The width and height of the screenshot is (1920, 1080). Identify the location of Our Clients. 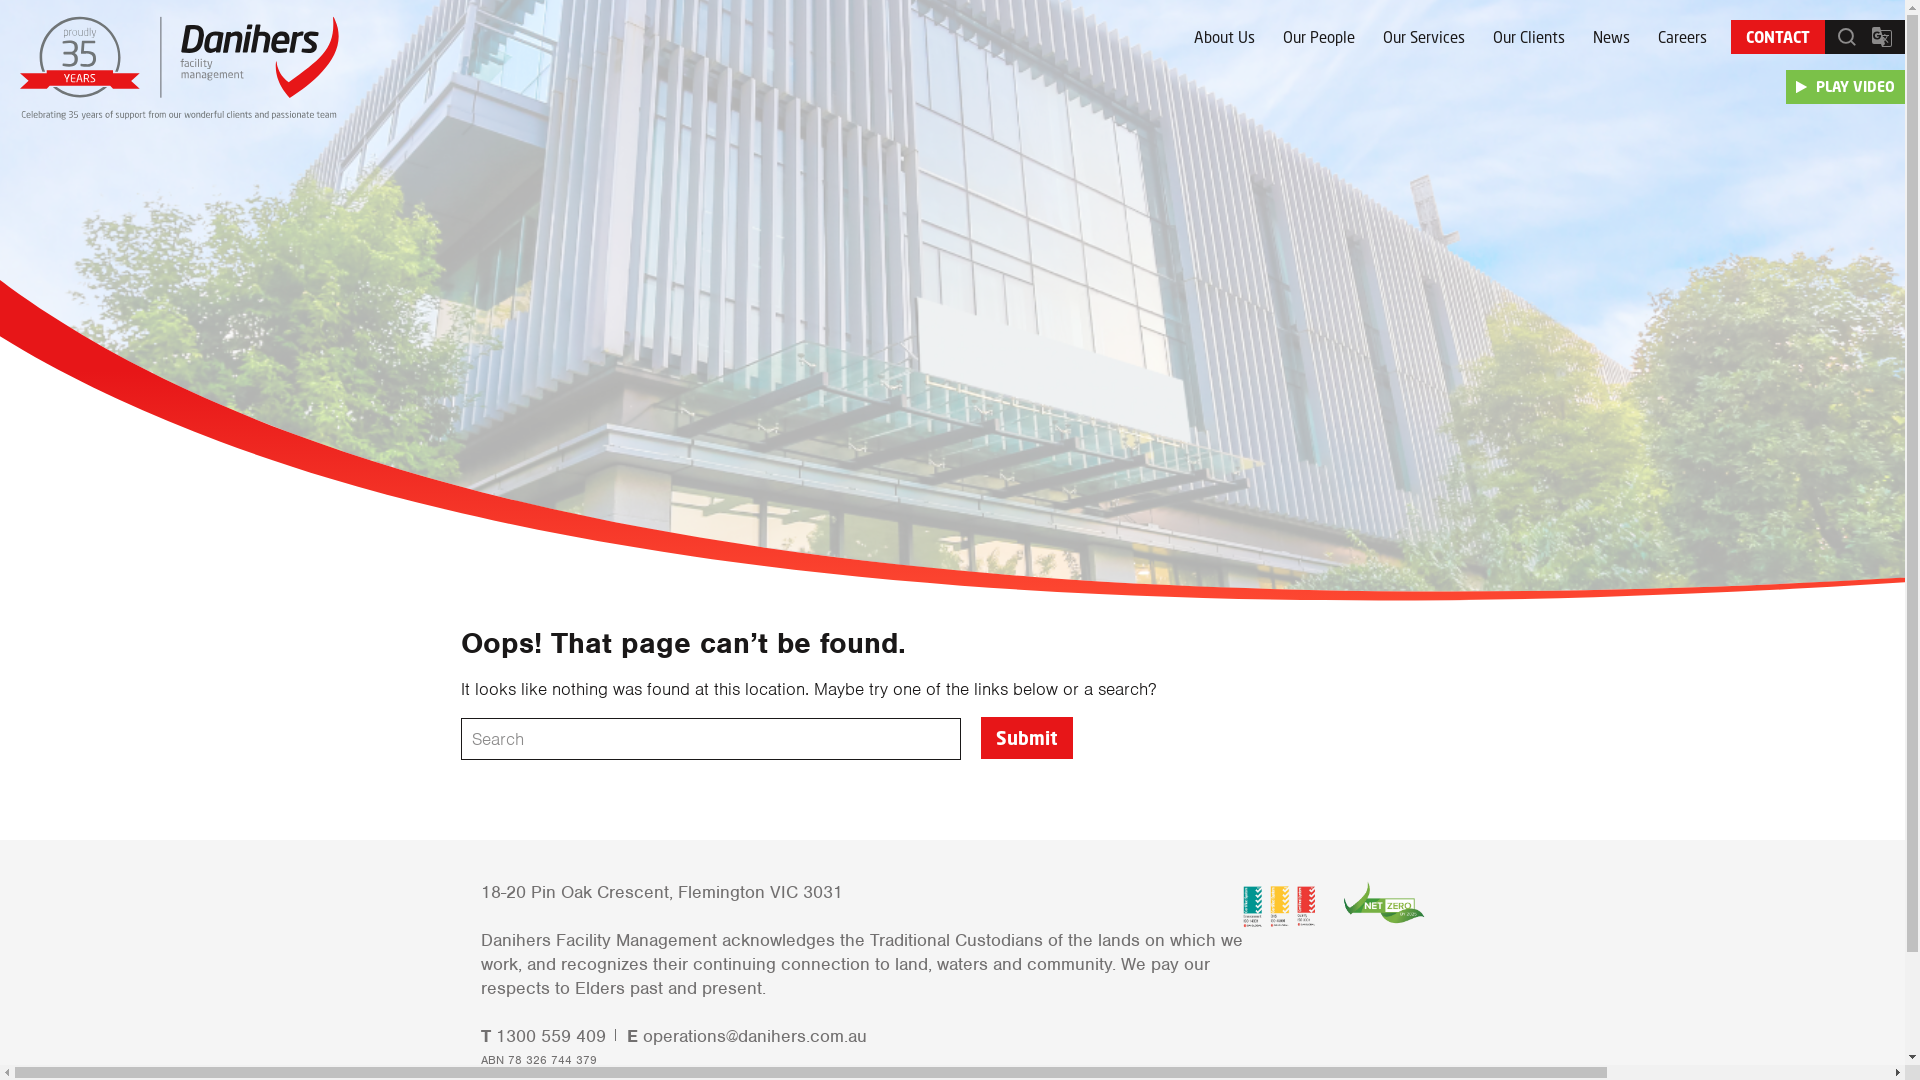
(1528, 37).